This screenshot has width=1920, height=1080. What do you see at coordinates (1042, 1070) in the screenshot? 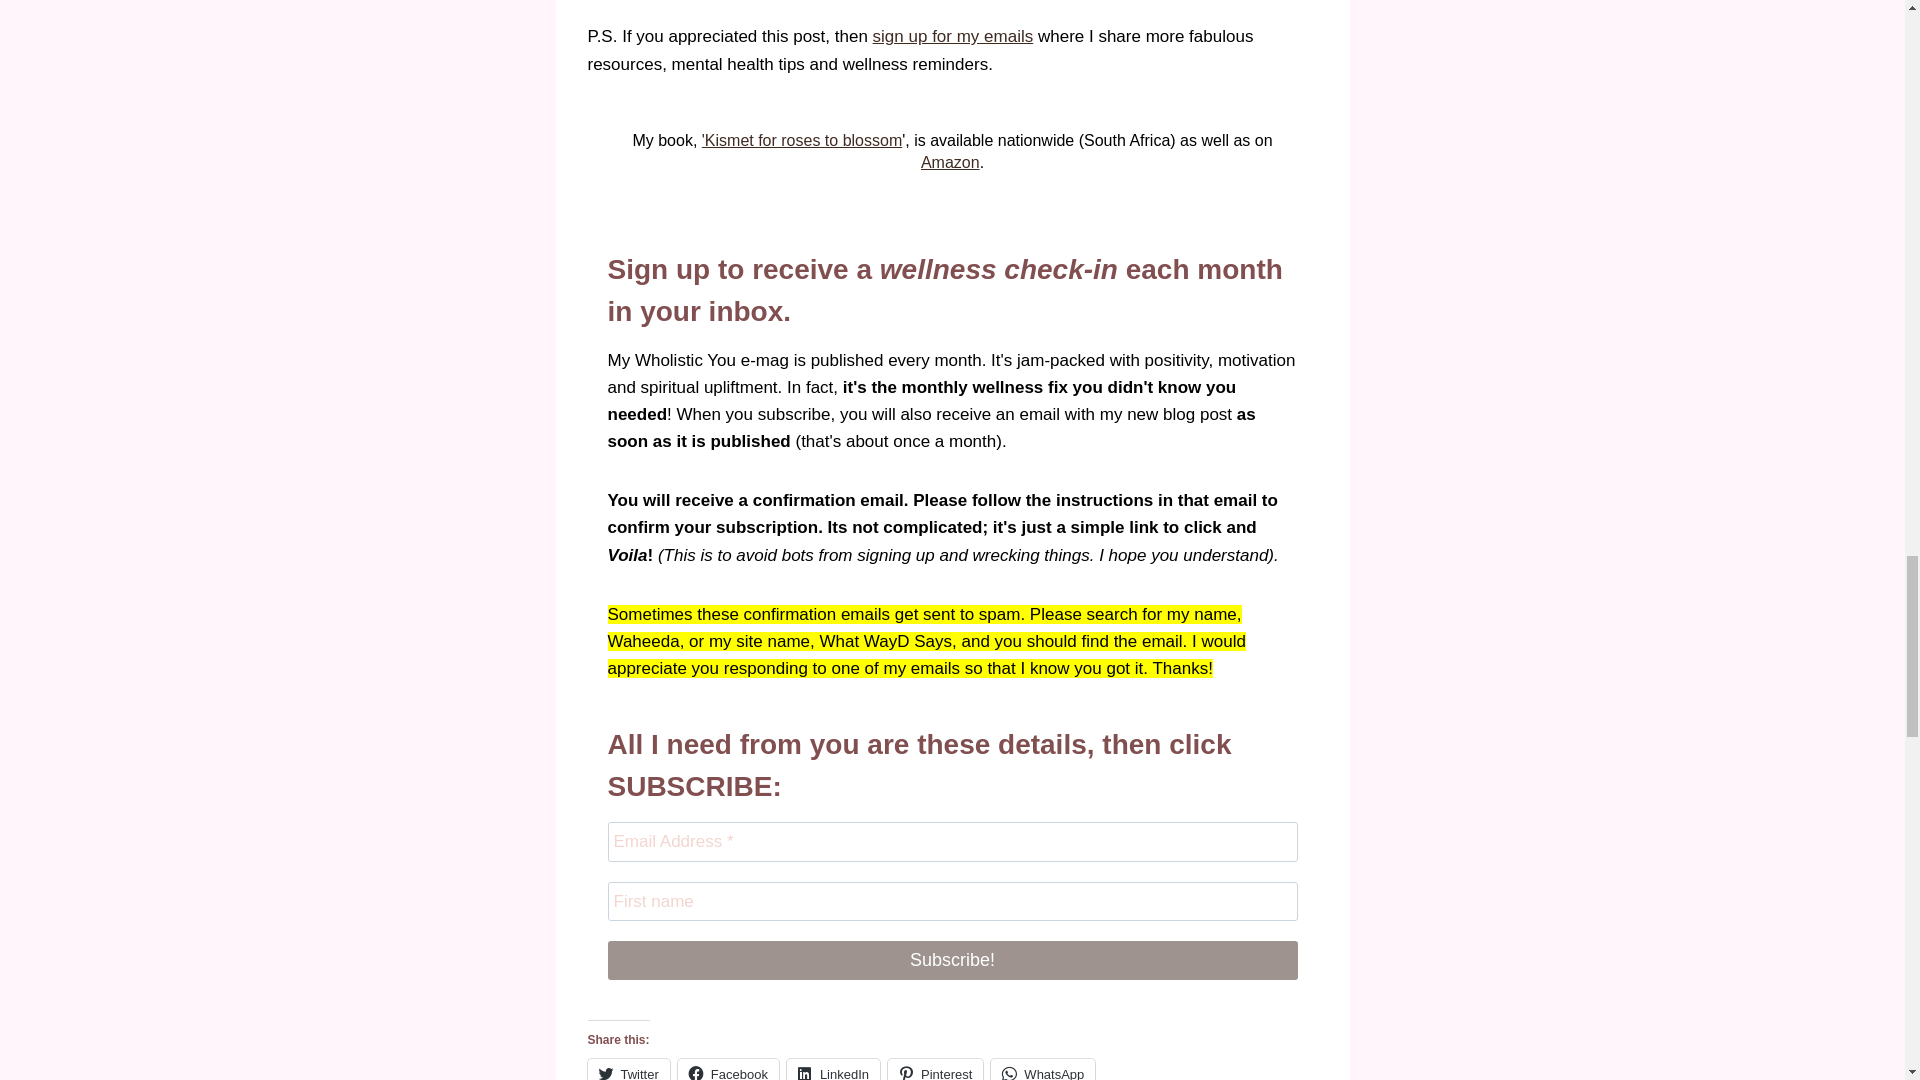
I see `Click to share on WhatsApp` at bounding box center [1042, 1070].